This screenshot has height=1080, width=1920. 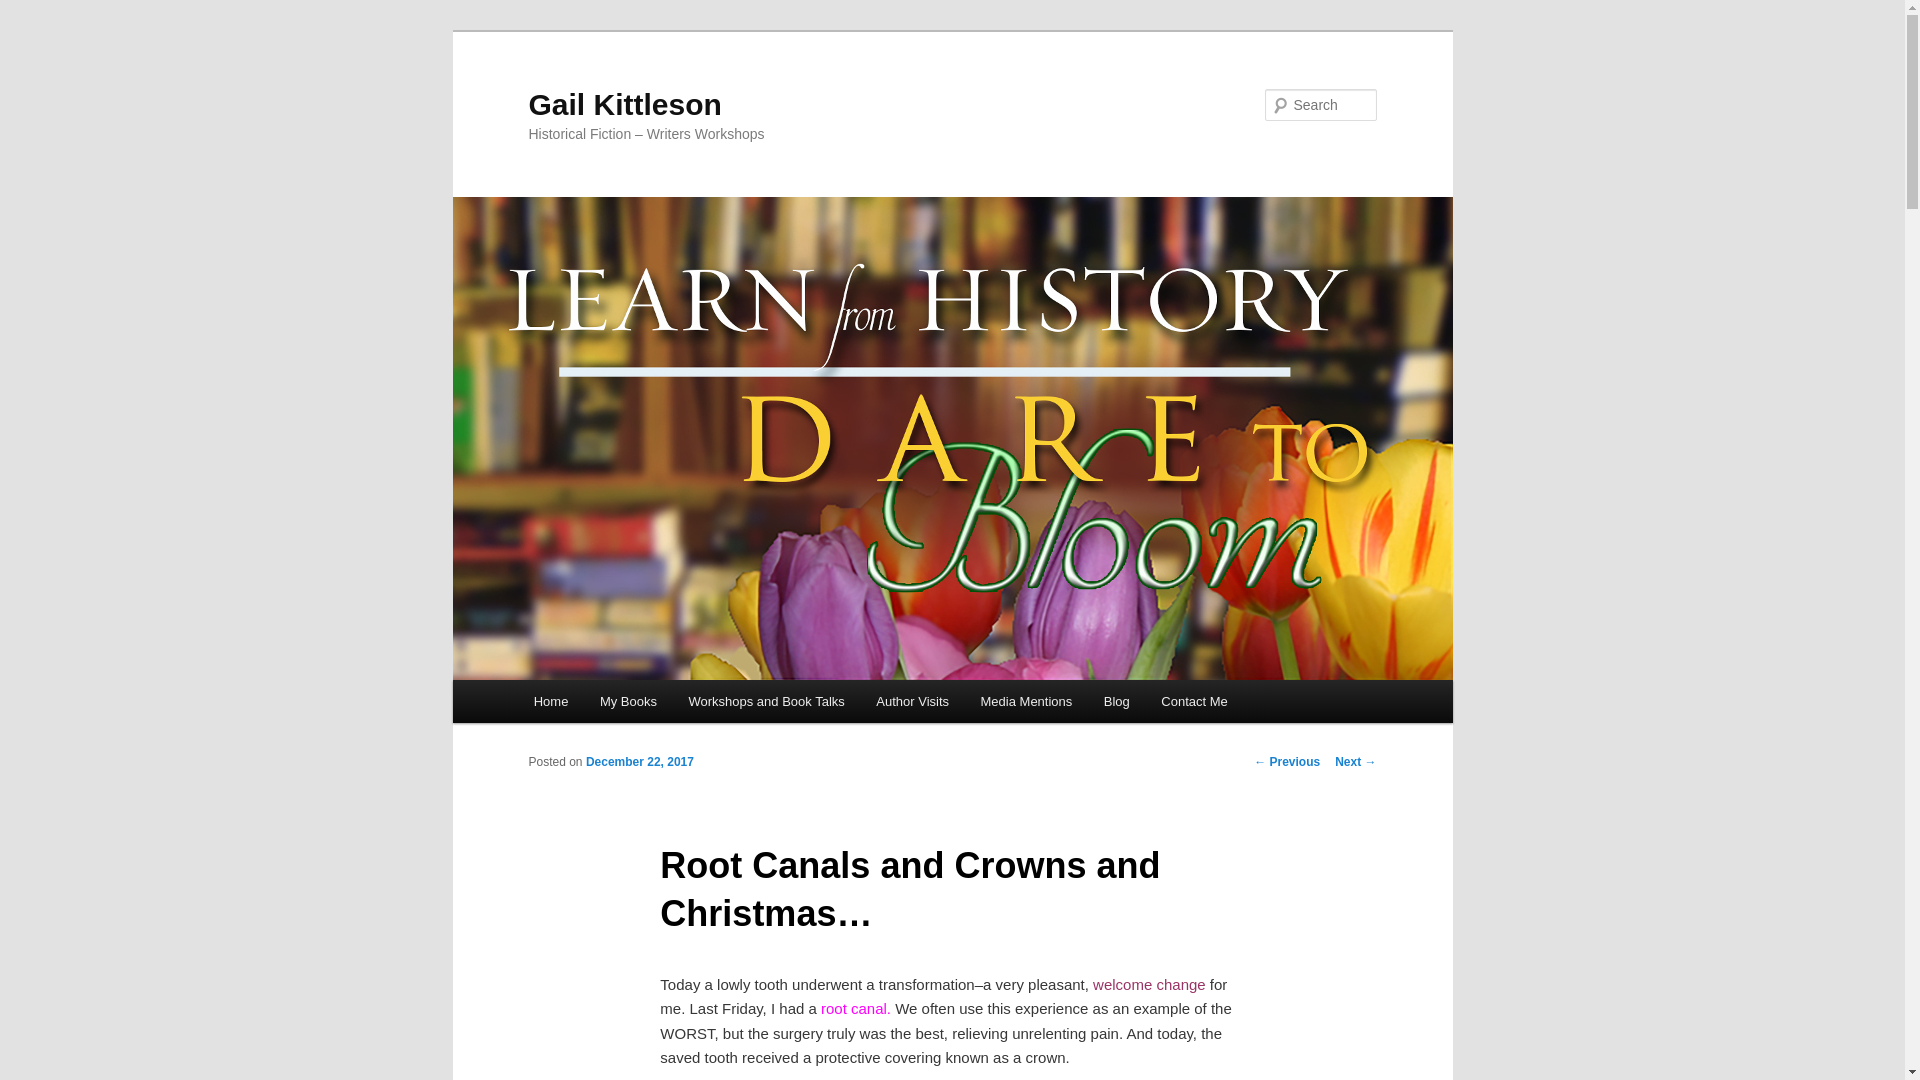 What do you see at coordinates (628, 701) in the screenshot?
I see `My Books` at bounding box center [628, 701].